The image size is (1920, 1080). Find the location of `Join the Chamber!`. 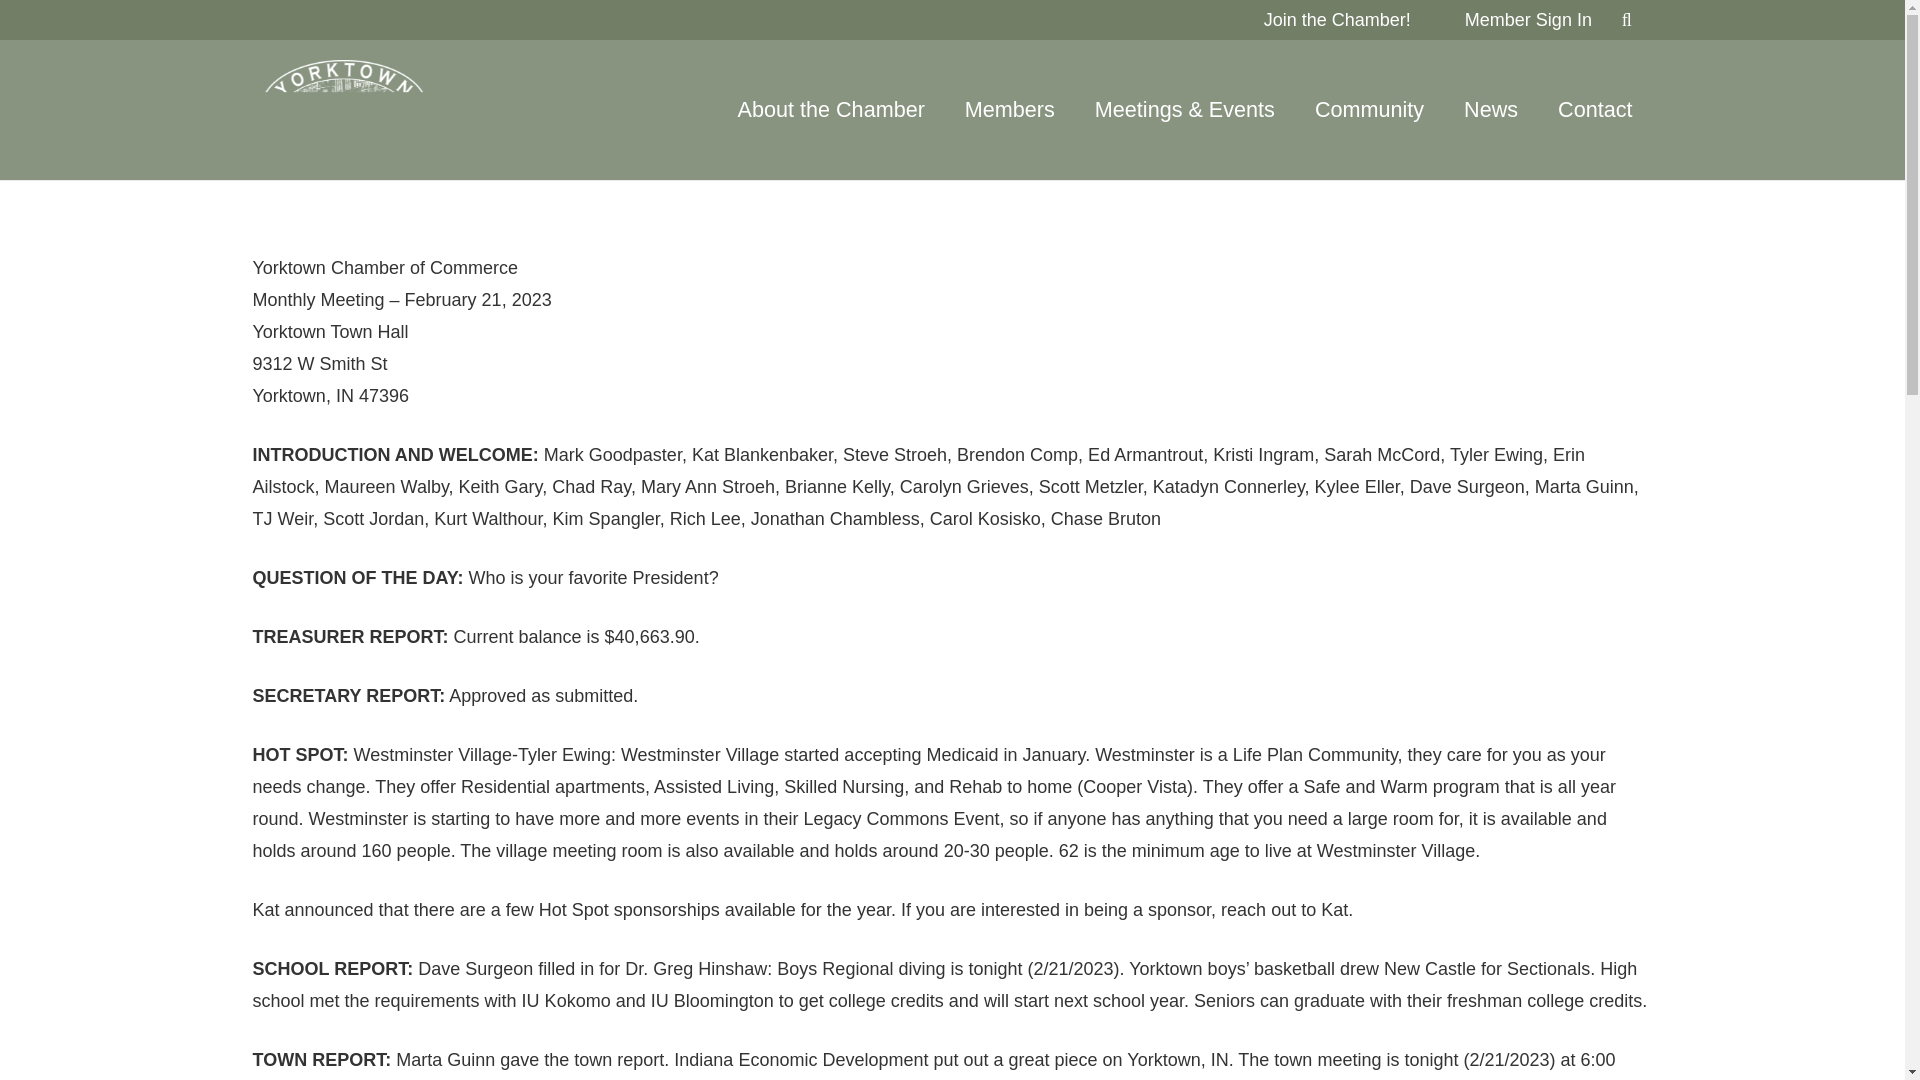

Join the Chamber! is located at coordinates (1337, 20).